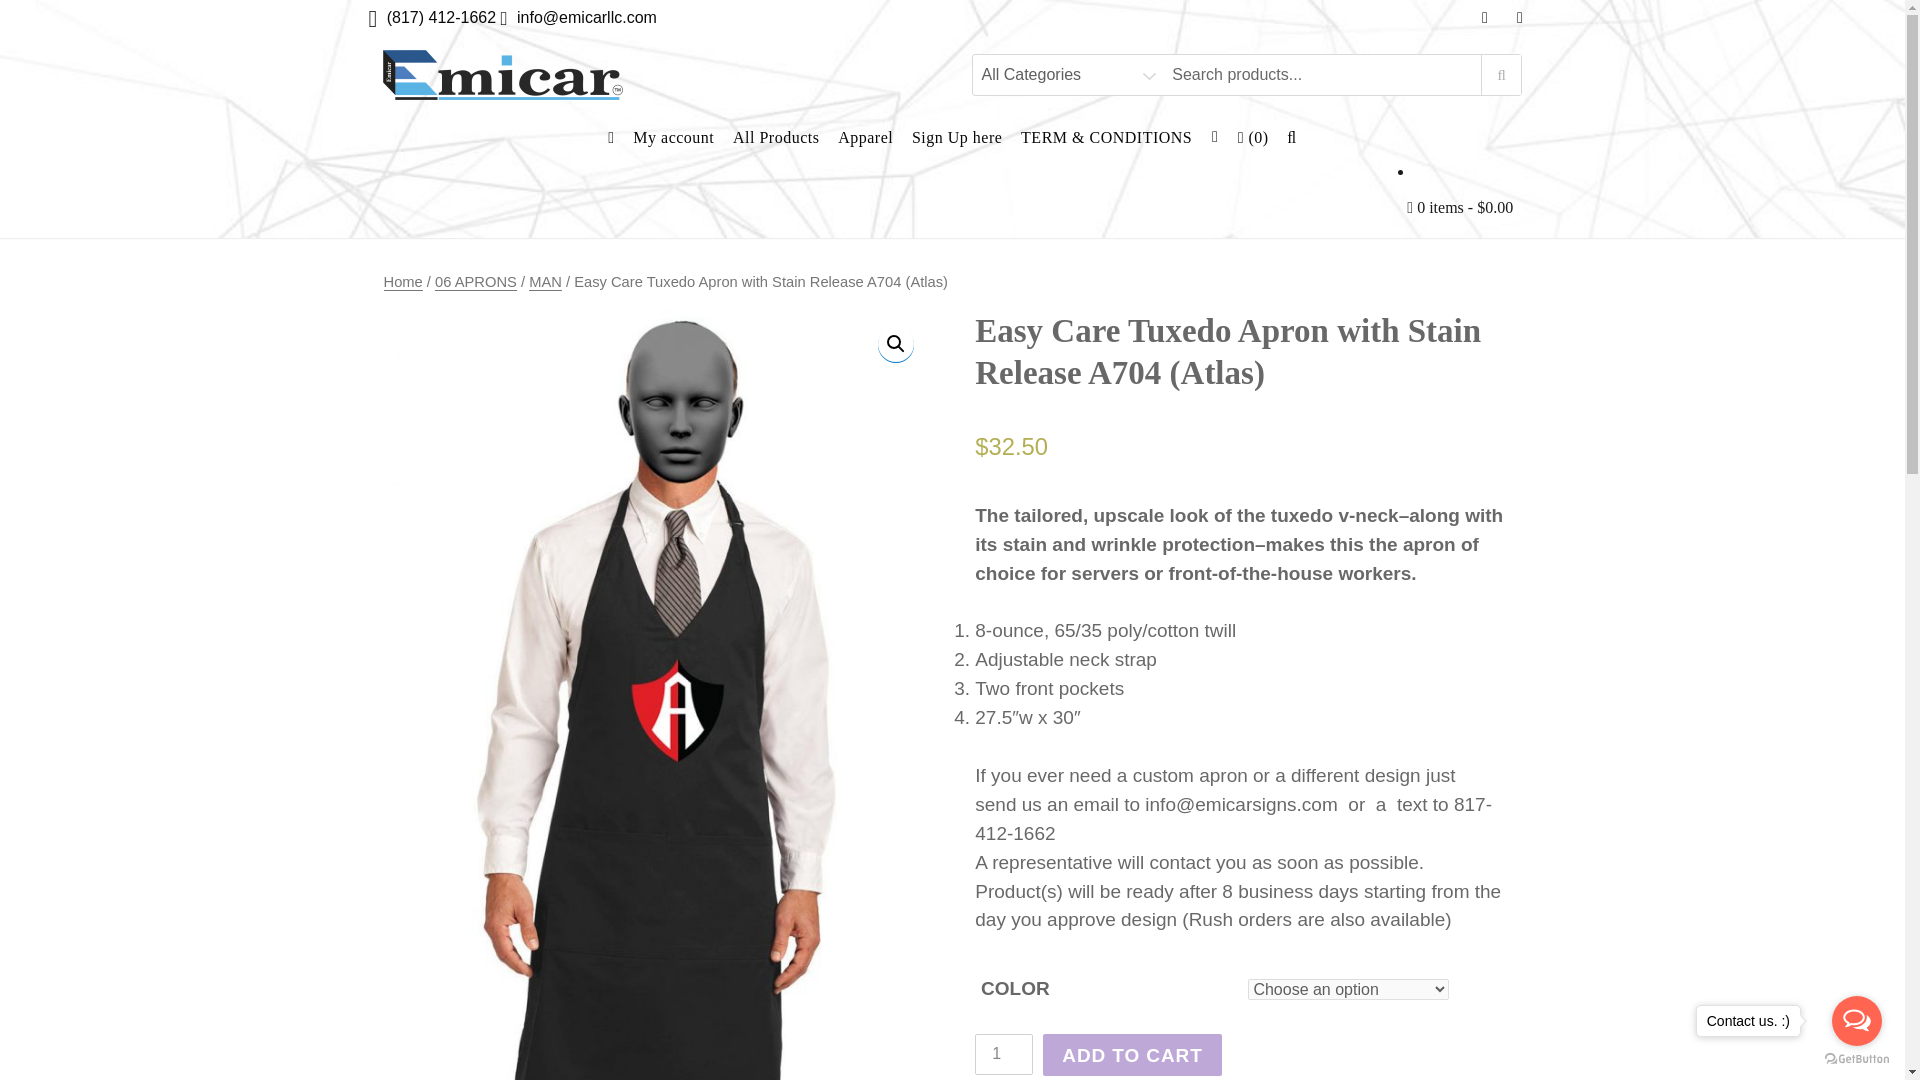 This screenshot has height=1080, width=1920. What do you see at coordinates (403, 282) in the screenshot?
I see `Home` at bounding box center [403, 282].